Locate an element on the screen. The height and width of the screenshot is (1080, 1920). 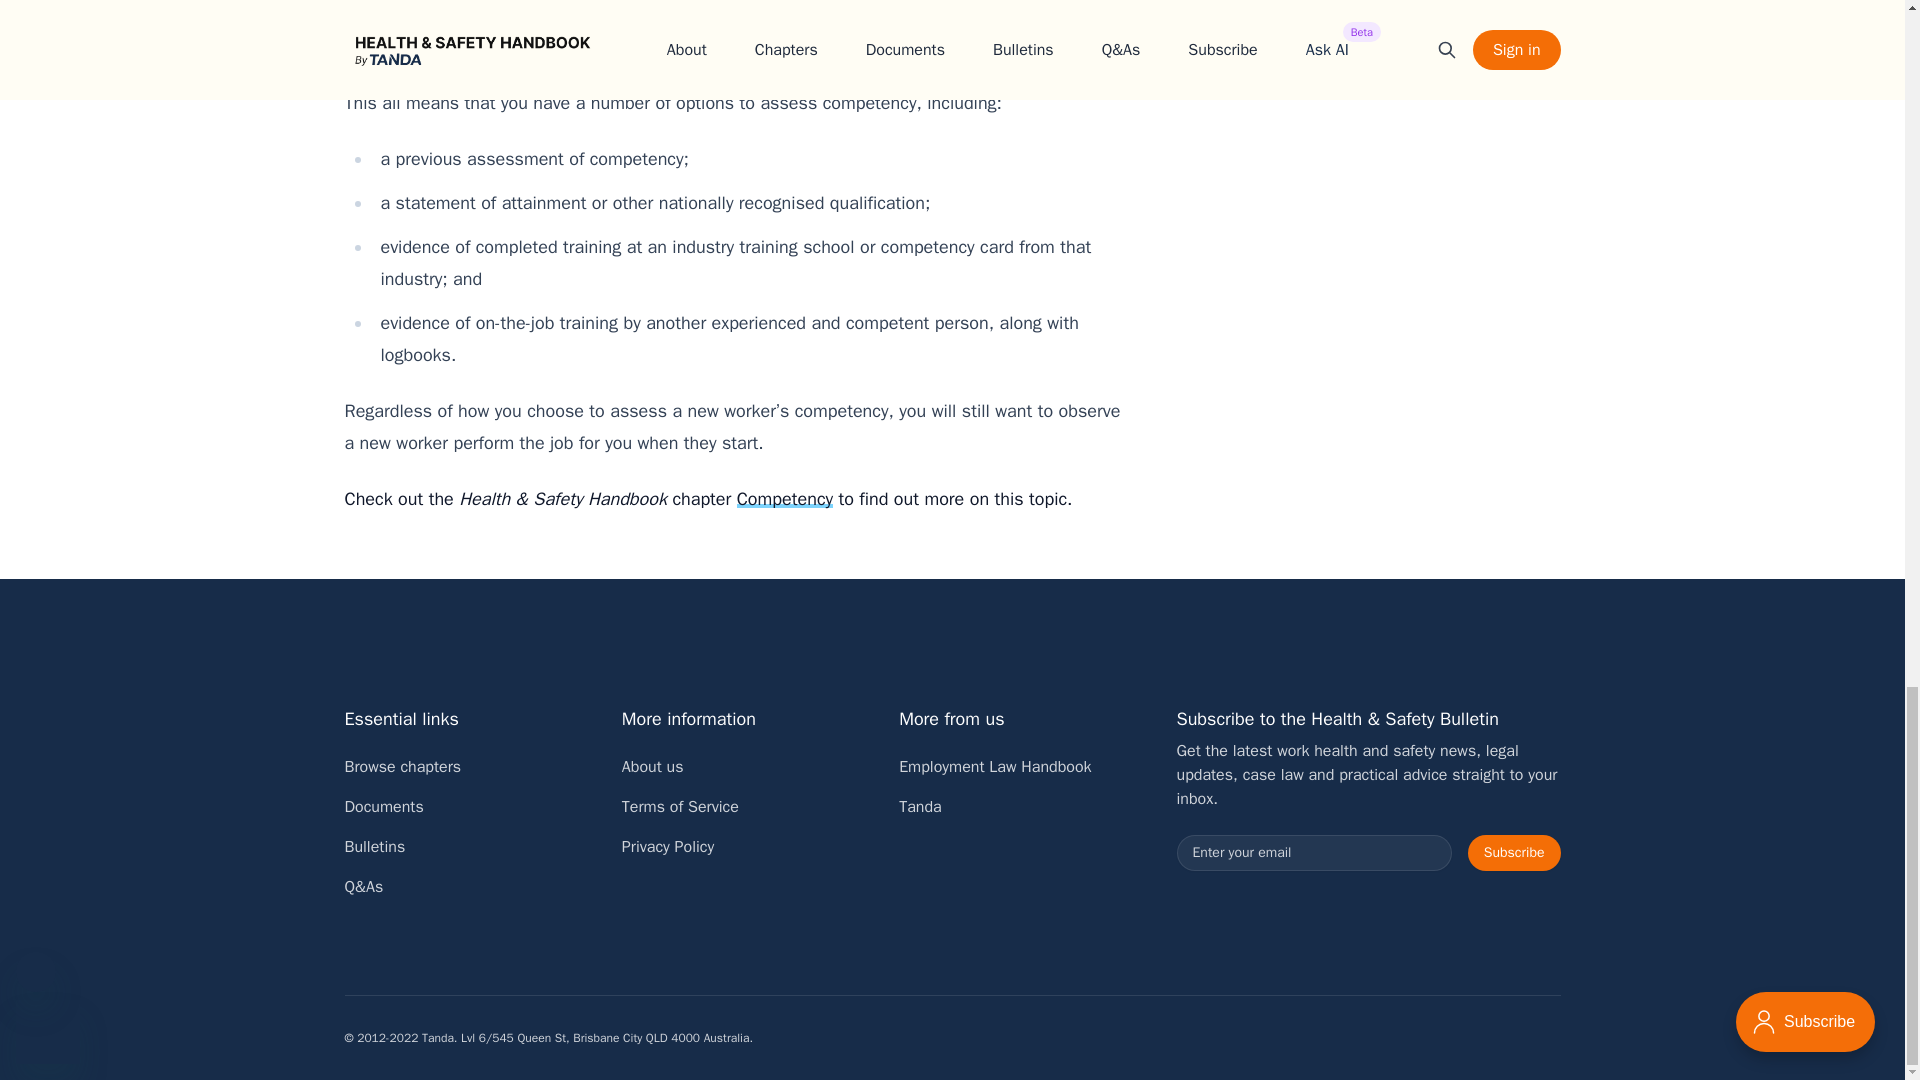
Terms of Service is located at coordinates (680, 806).